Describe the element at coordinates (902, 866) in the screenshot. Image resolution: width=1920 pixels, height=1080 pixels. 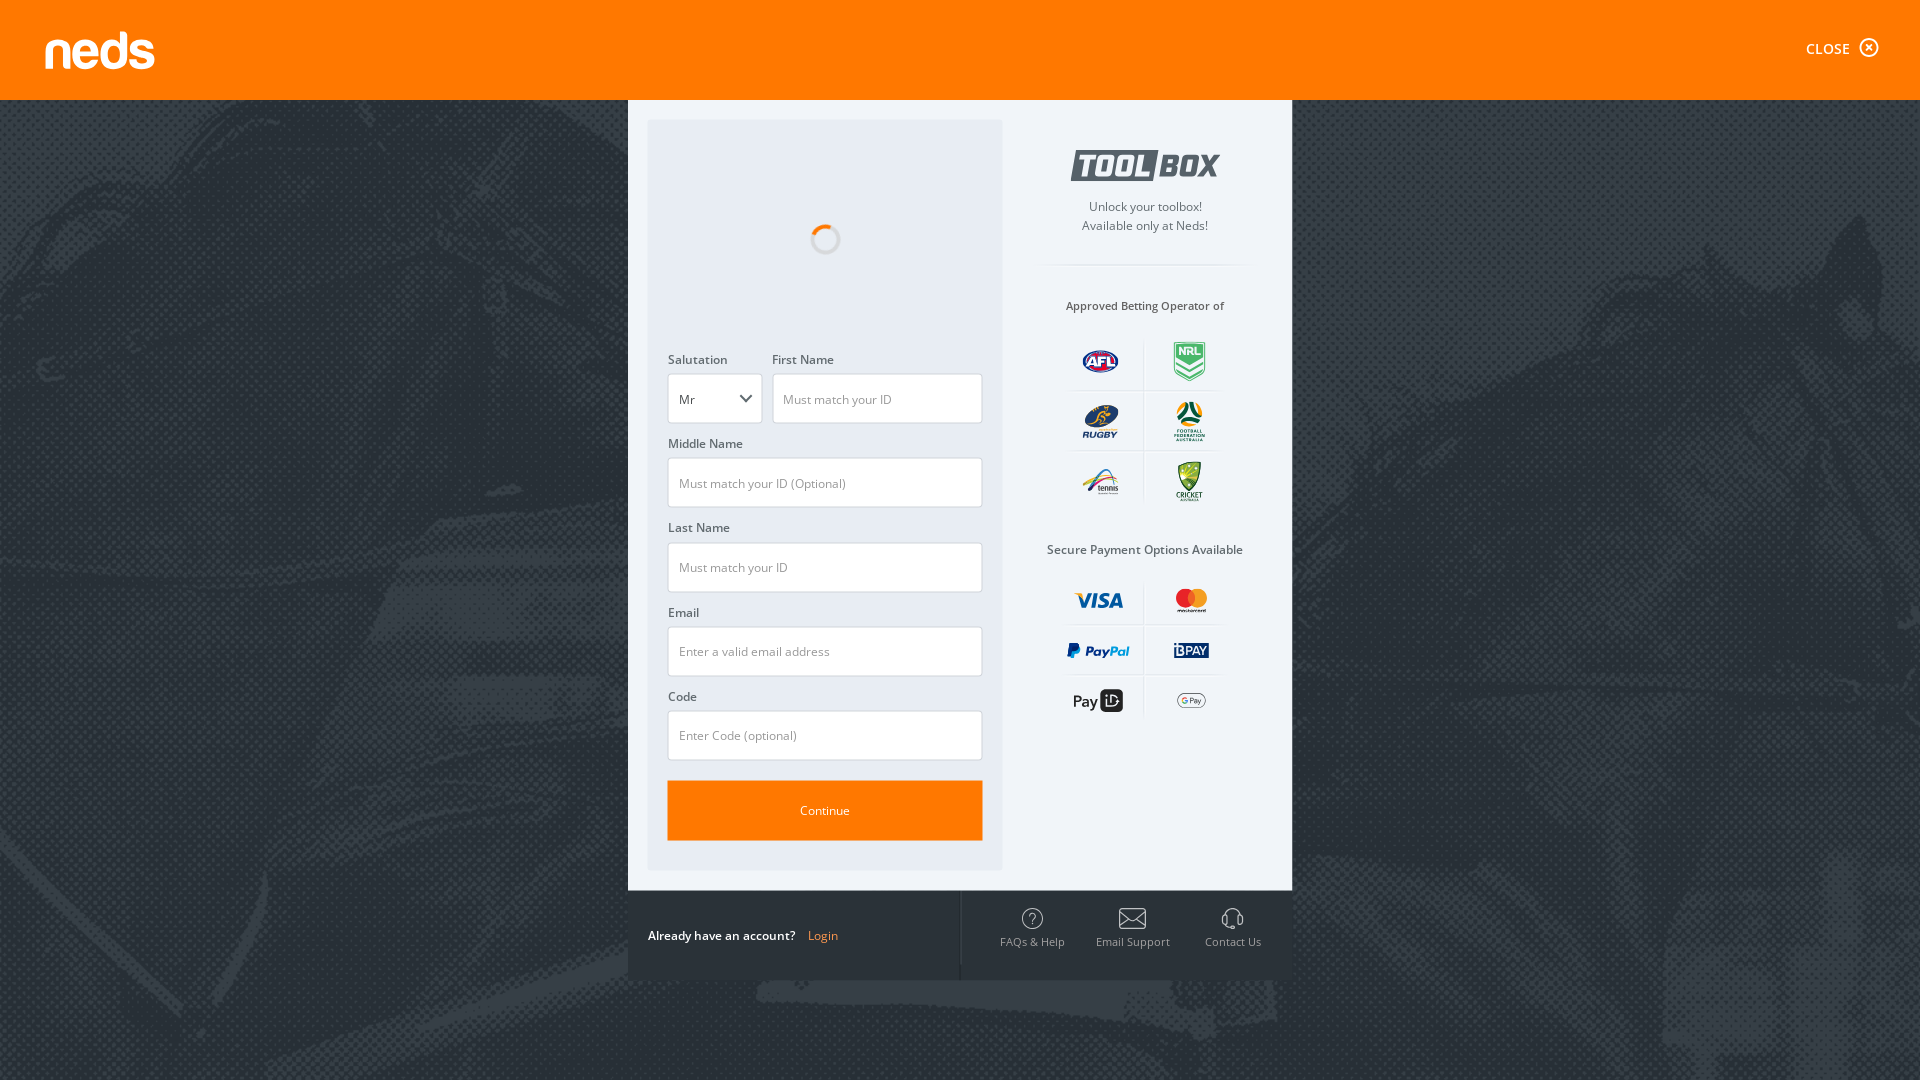
I see `KACPER SLAWINSKI VS DAWID DYTKO` at that location.